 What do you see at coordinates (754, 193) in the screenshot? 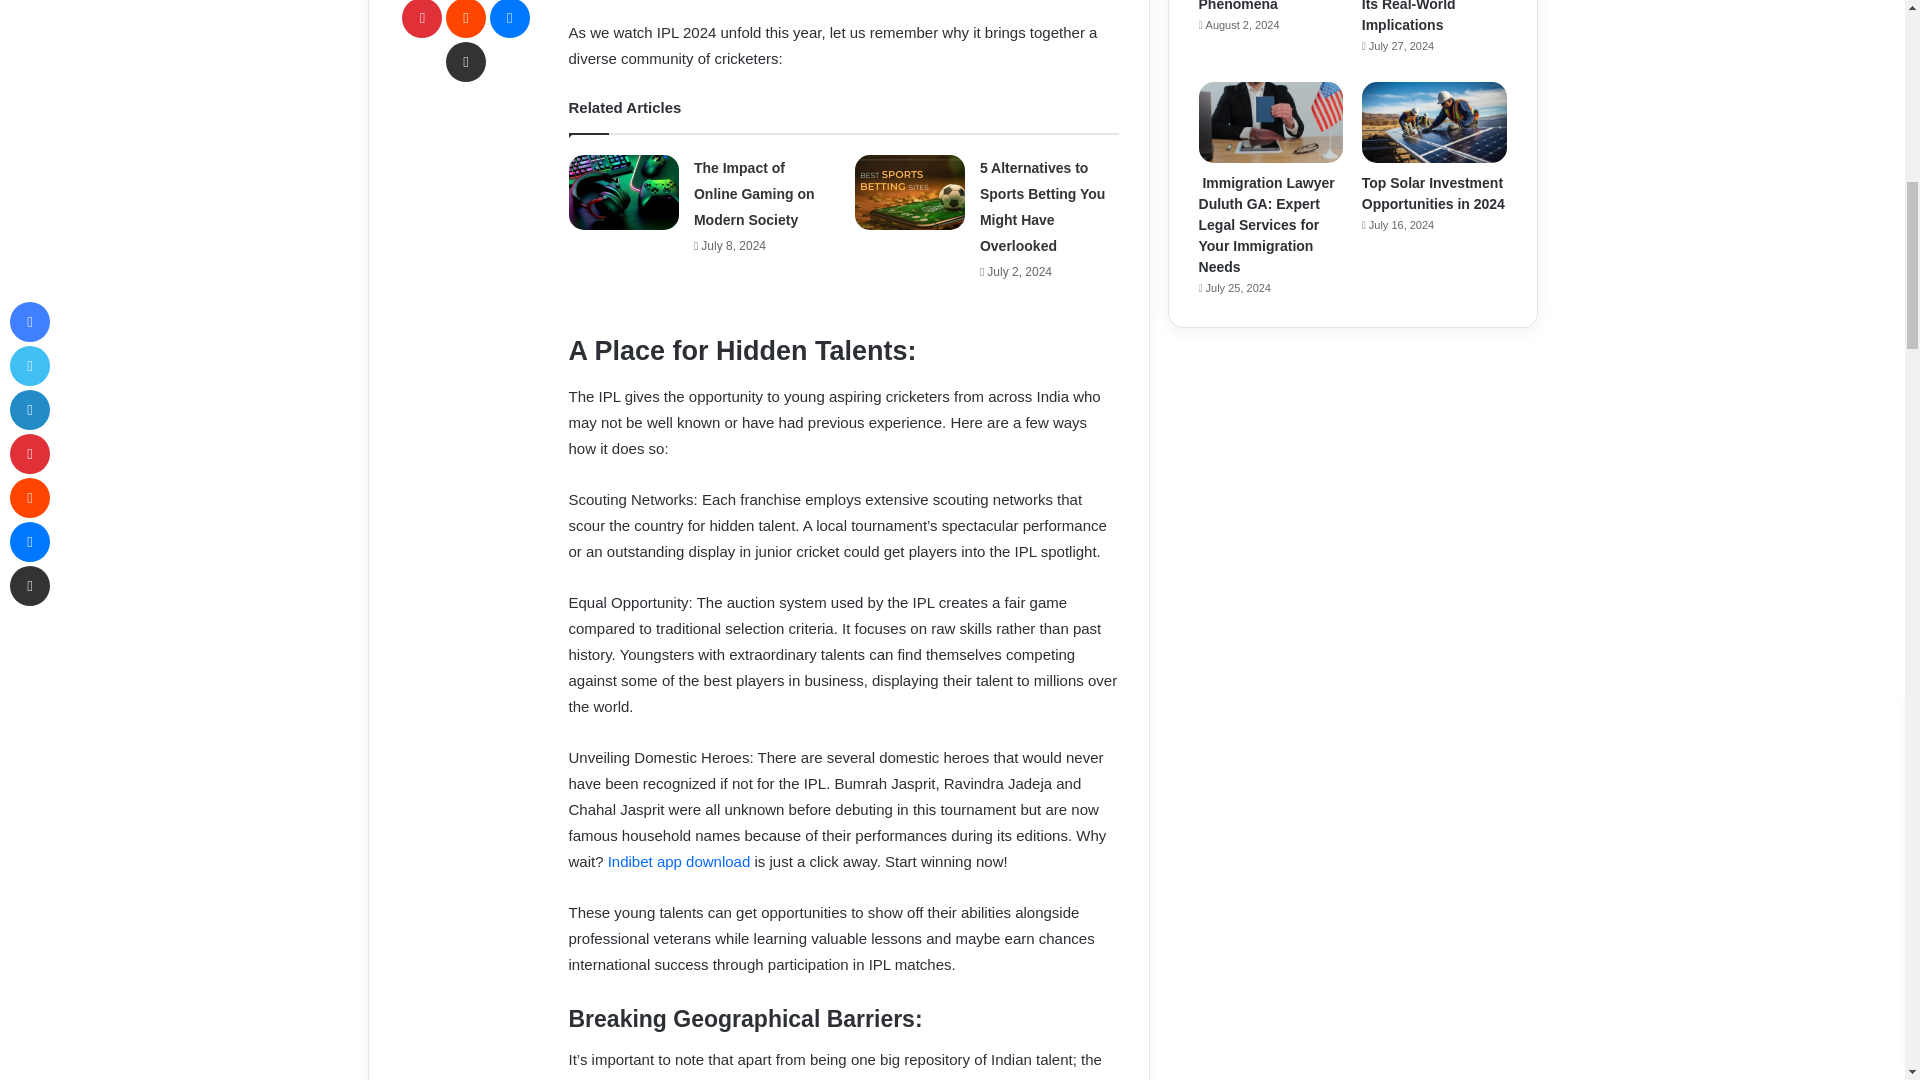
I see `The Impact of Online Gaming on Modern Society` at bounding box center [754, 193].